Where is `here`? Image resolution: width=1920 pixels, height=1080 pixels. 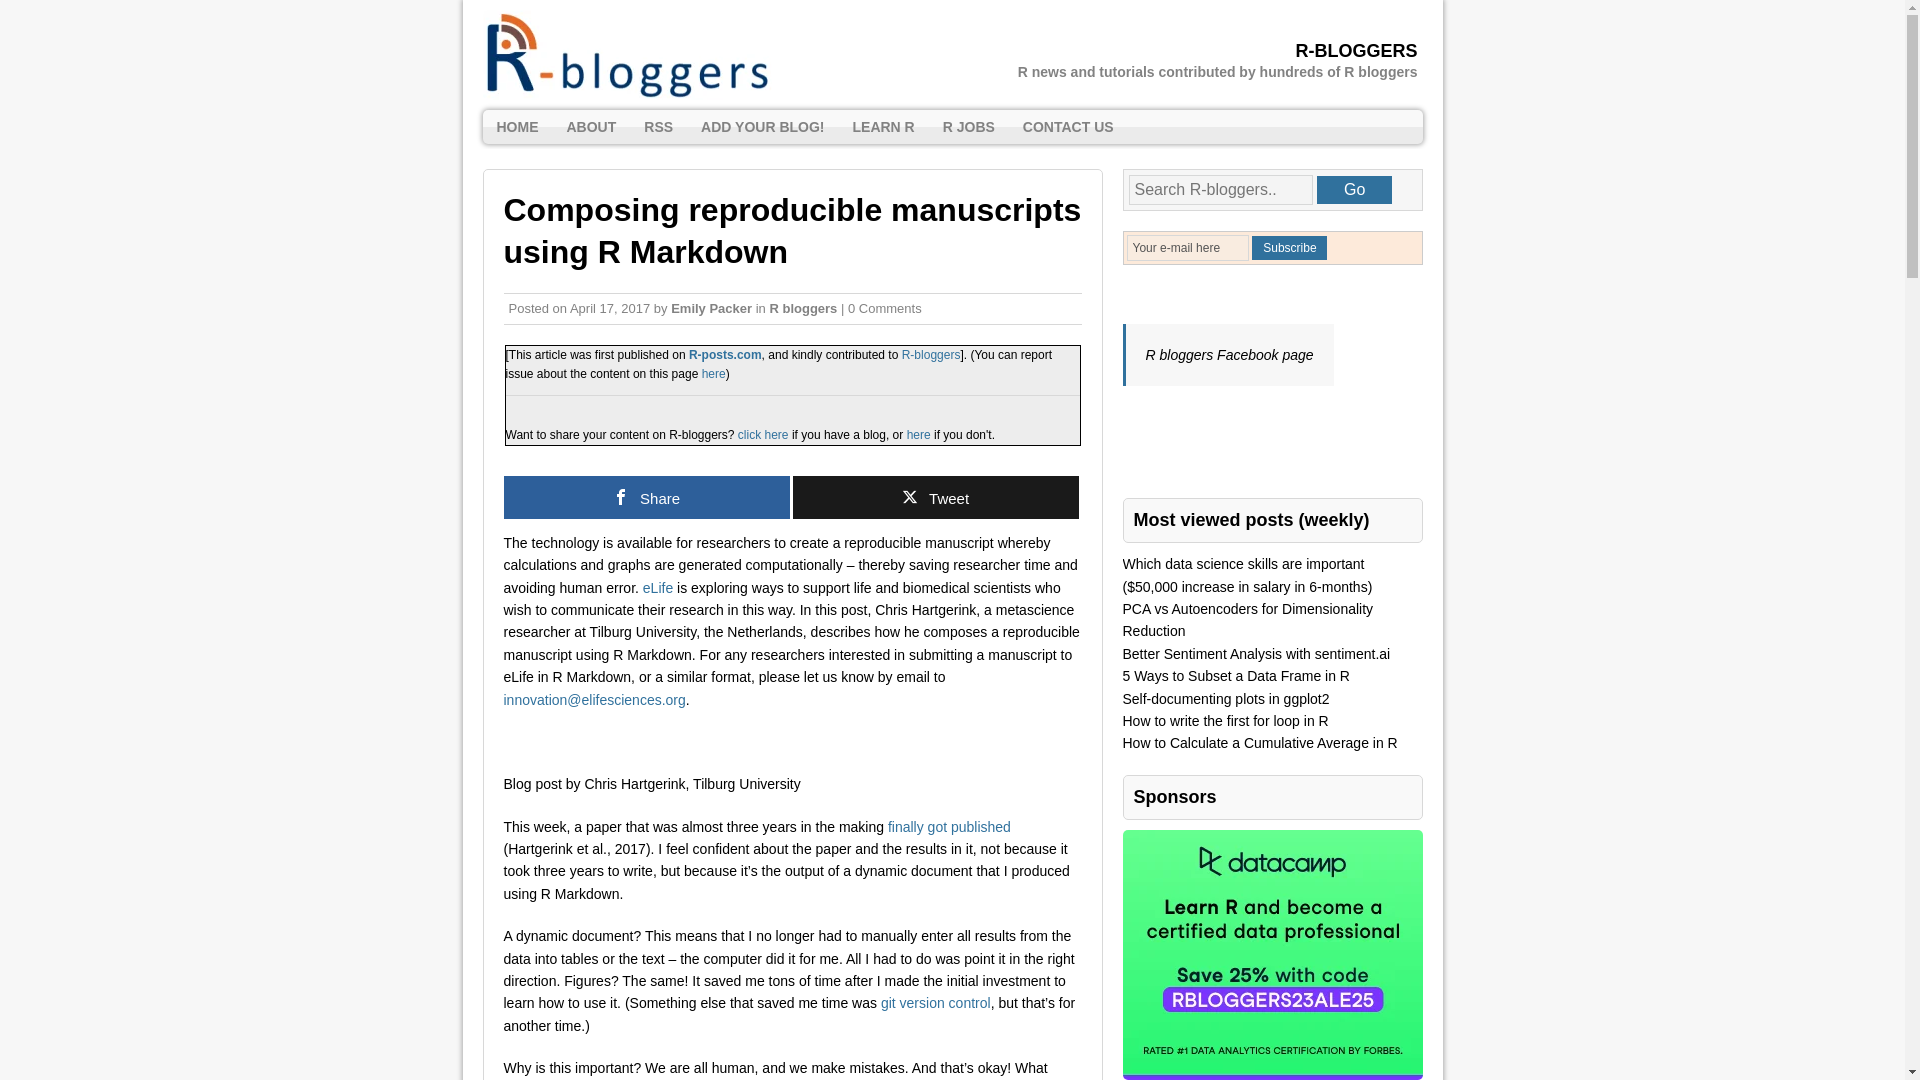 here is located at coordinates (714, 374).